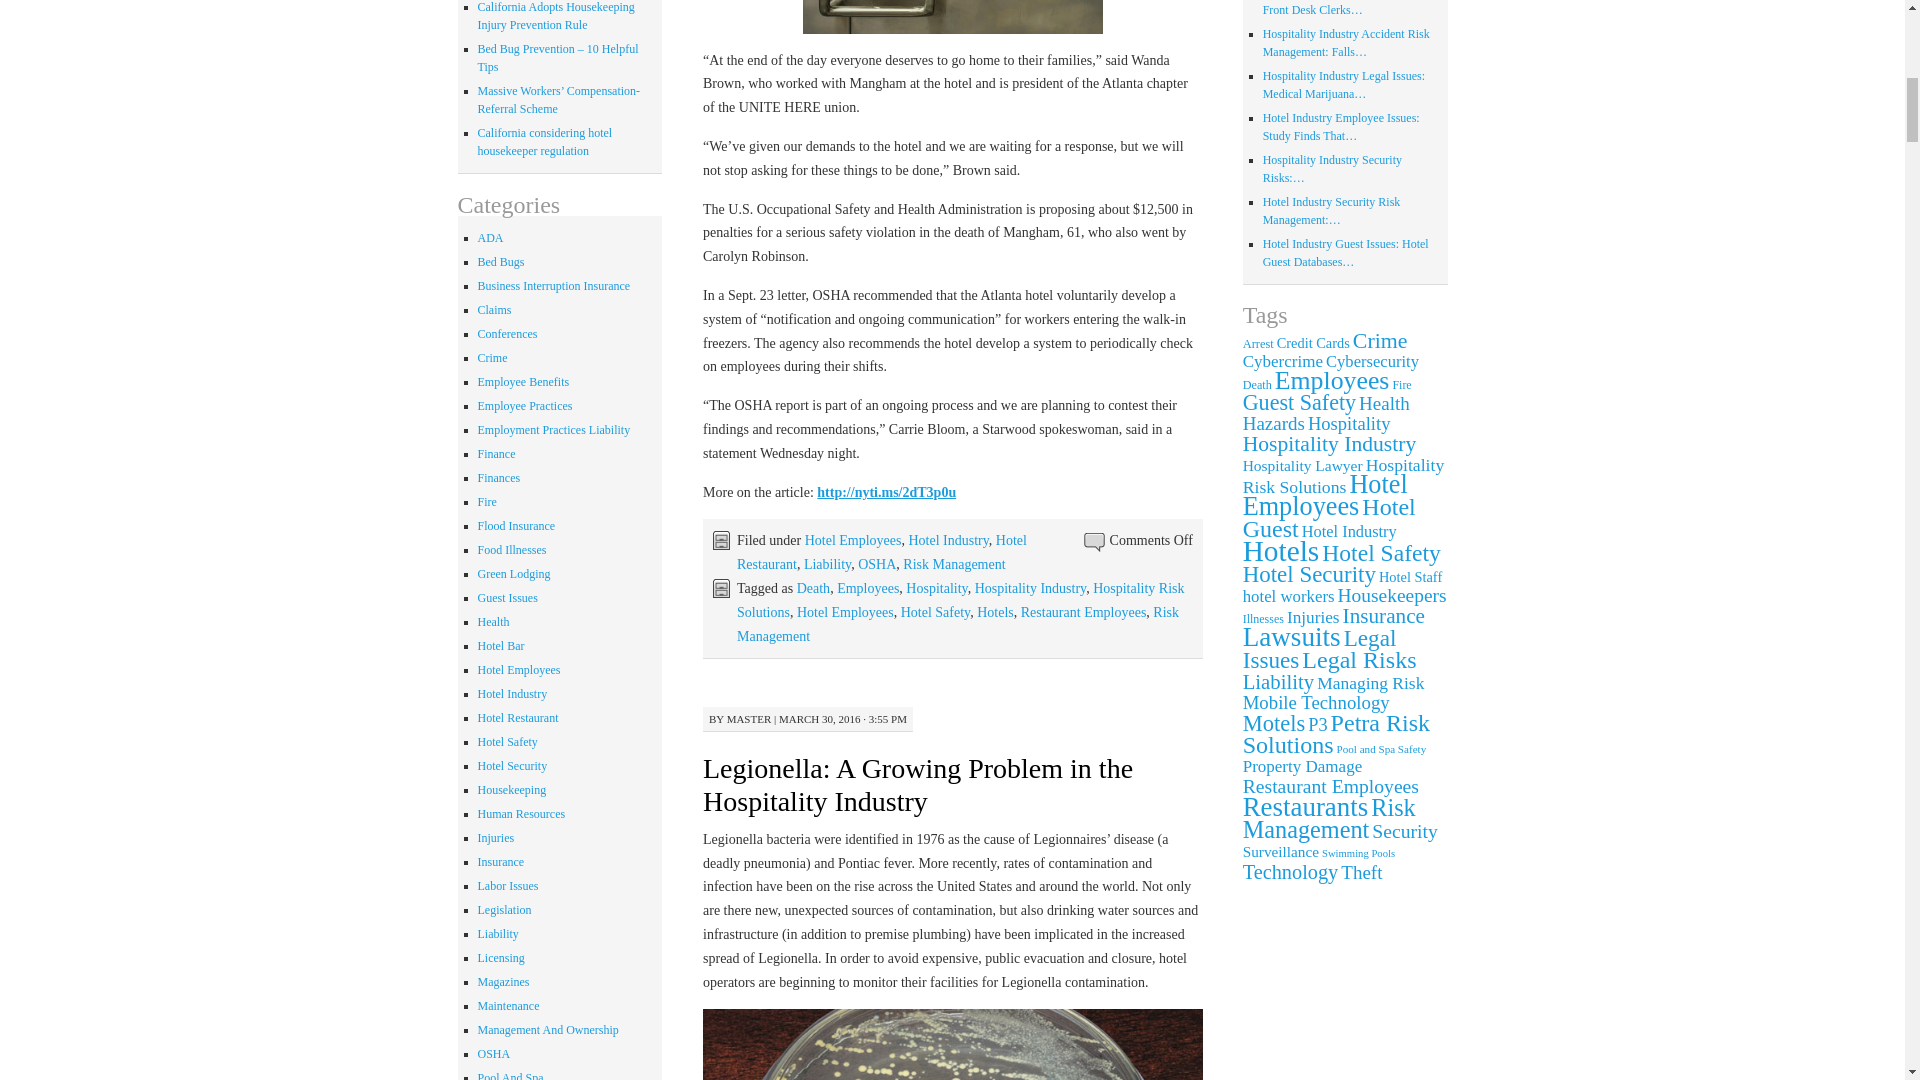 Image resolution: width=1920 pixels, height=1080 pixels. What do you see at coordinates (749, 718) in the screenshot?
I see `MASTER` at bounding box center [749, 718].